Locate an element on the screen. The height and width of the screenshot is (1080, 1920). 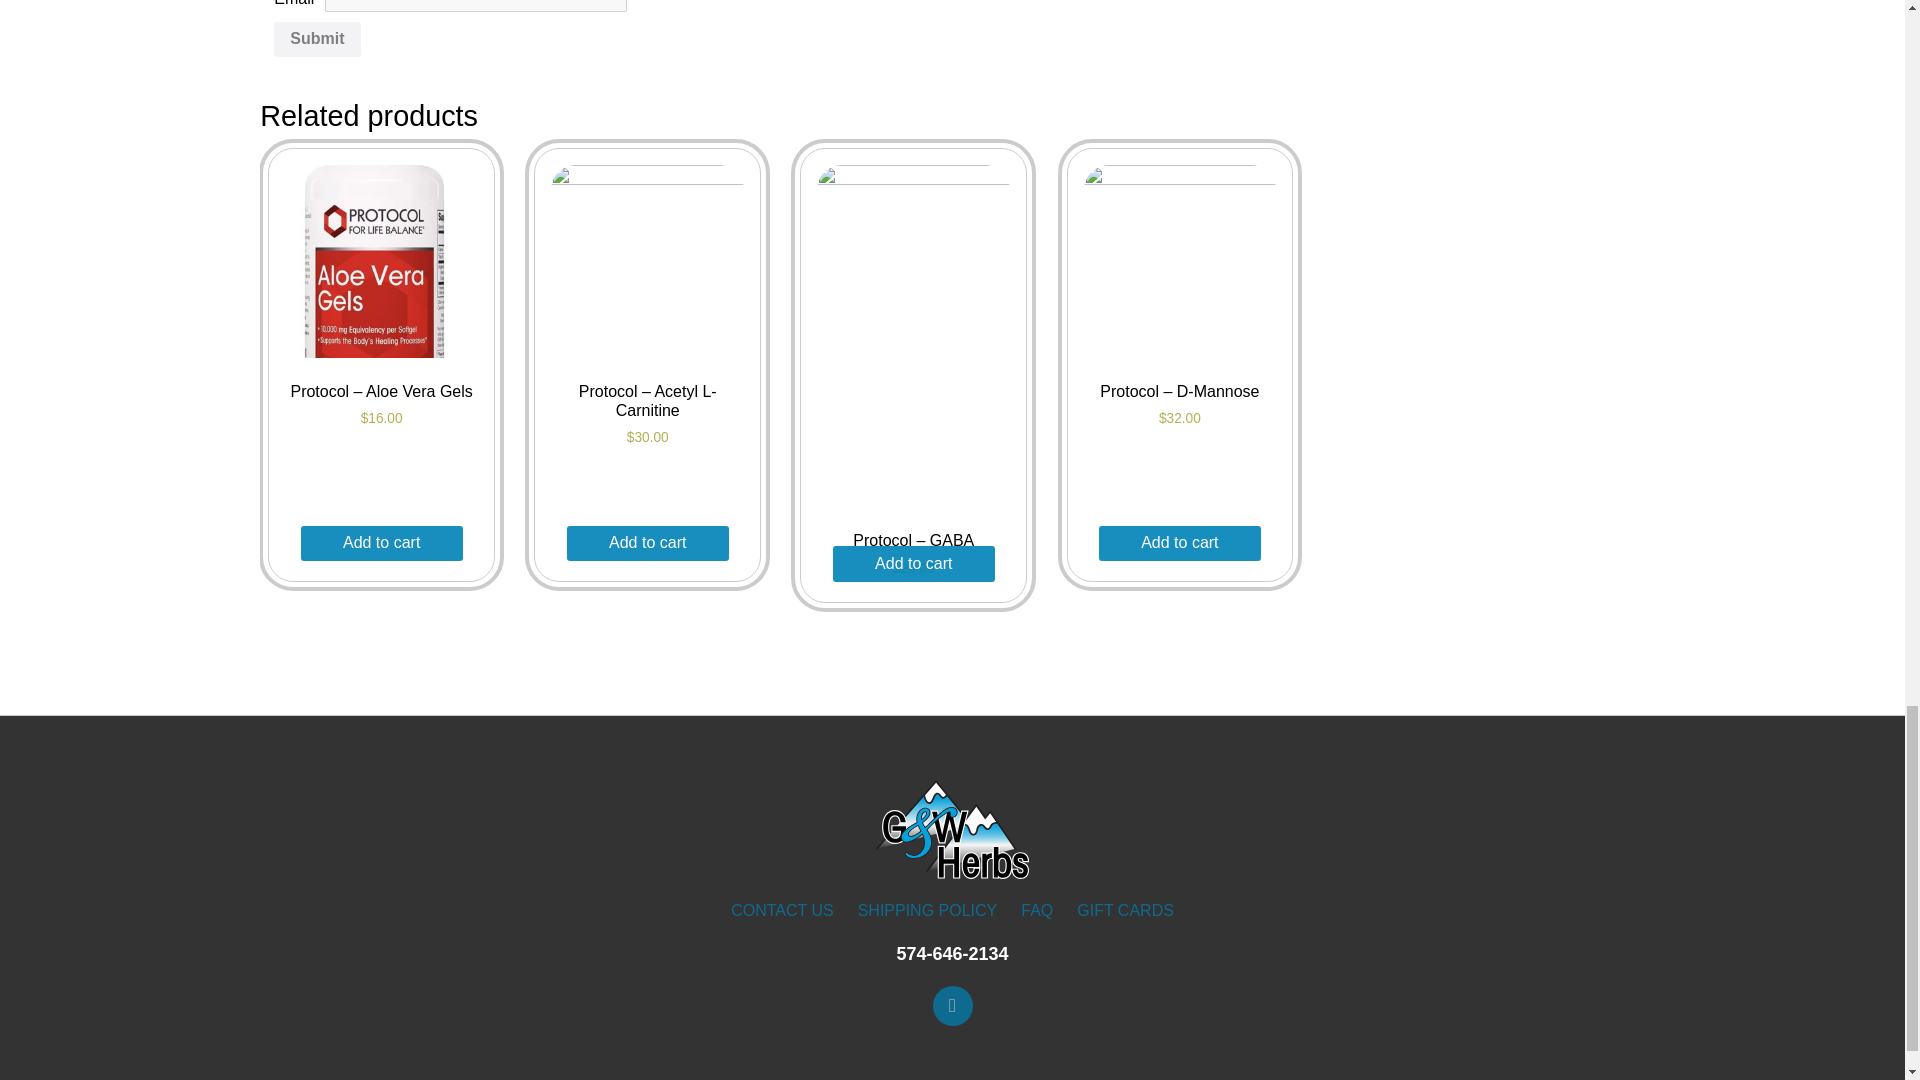
Add to cart is located at coordinates (1180, 543).